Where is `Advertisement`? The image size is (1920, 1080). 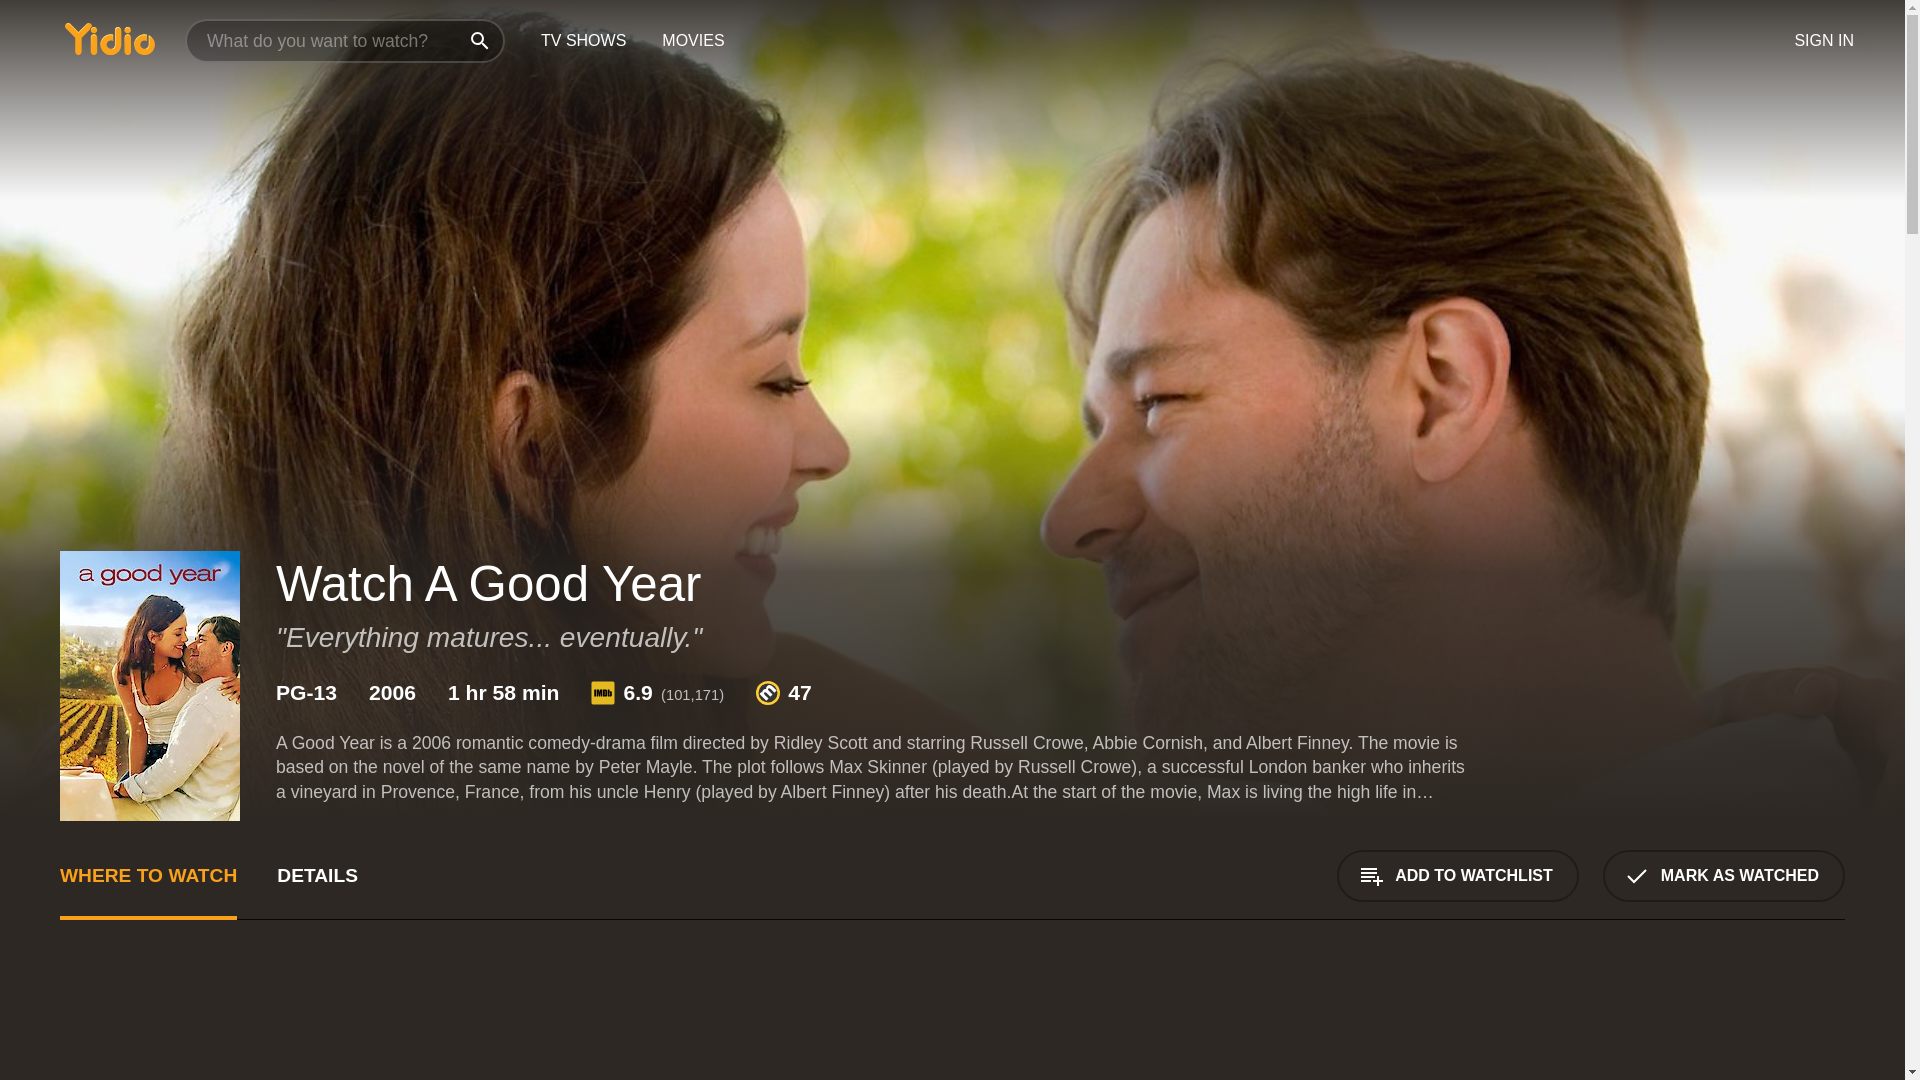
Advertisement is located at coordinates (1695, 1024).